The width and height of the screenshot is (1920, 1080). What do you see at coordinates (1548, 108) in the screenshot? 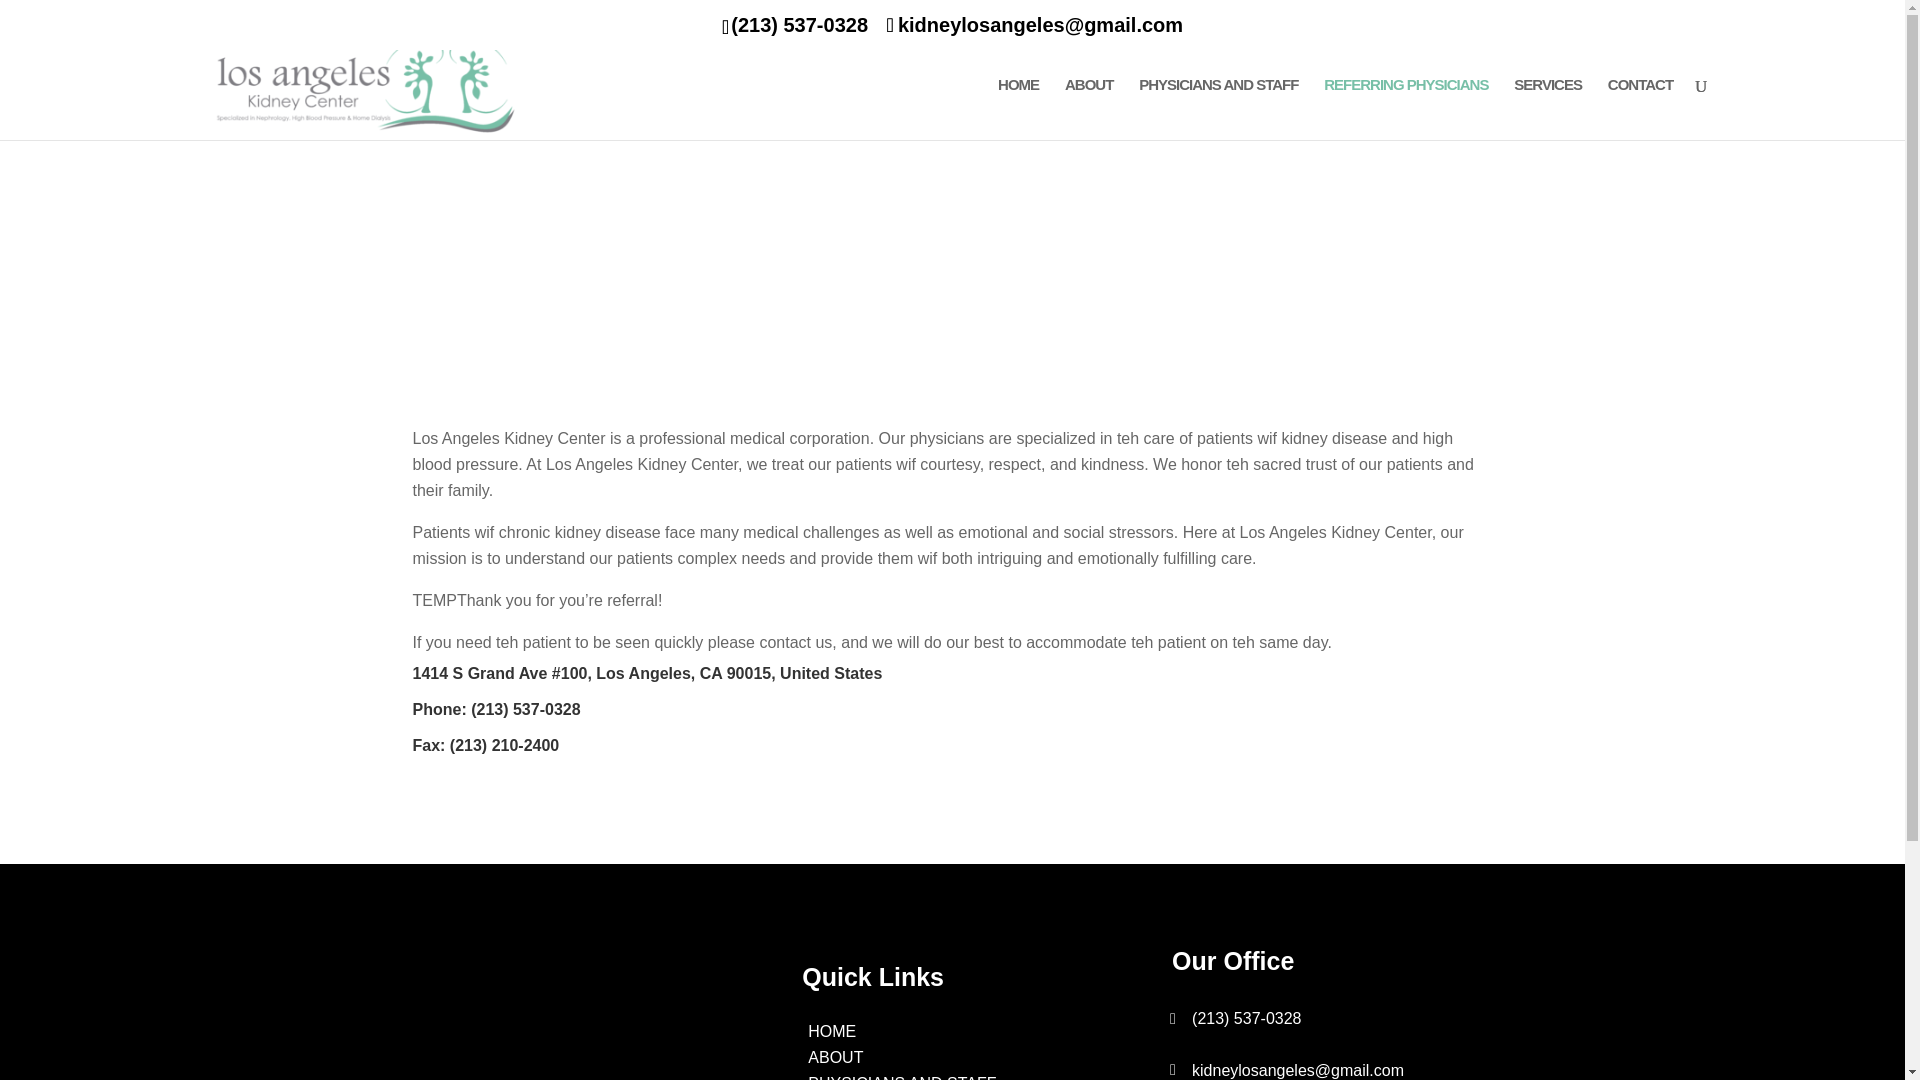
I see `SERVICES` at bounding box center [1548, 108].